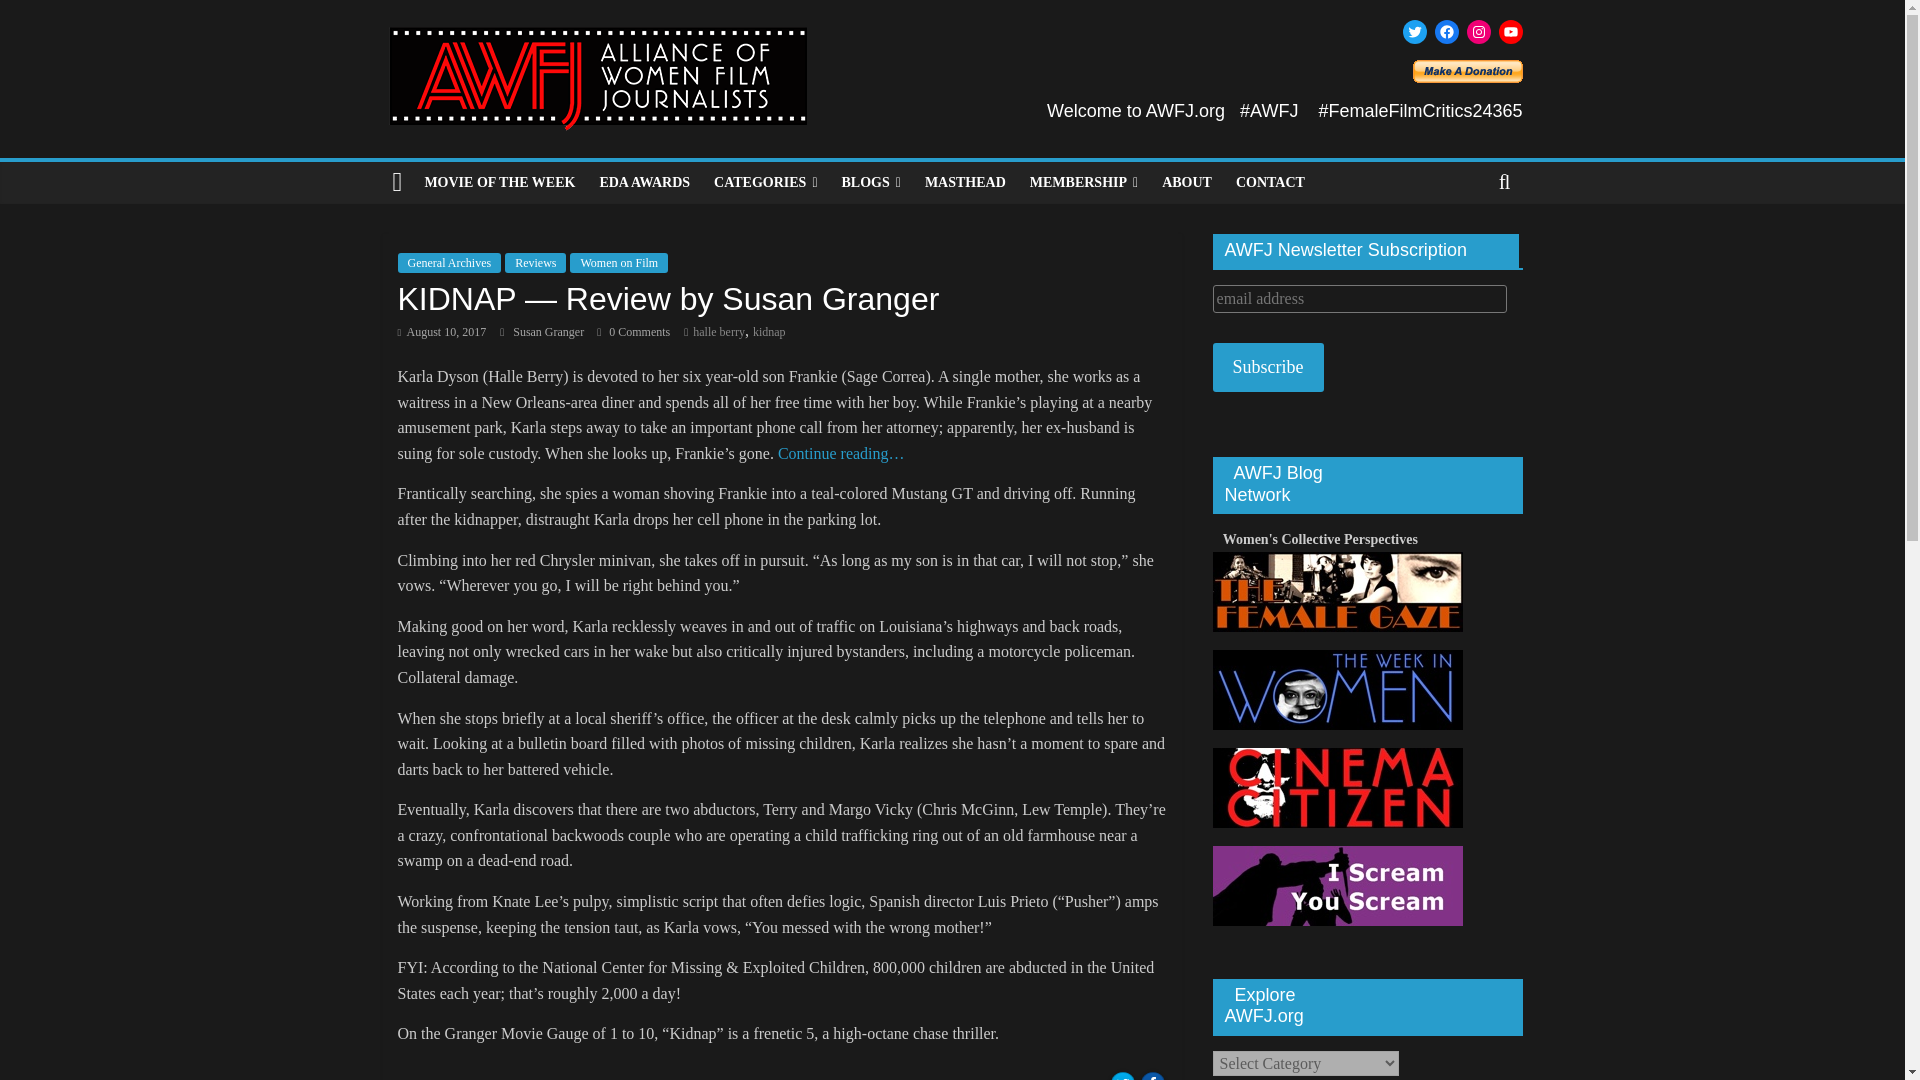 The height and width of the screenshot is (1080, 1920). Describe the element at coordinates (449, 262) in the screenshot. I see `General Archives` at that location.